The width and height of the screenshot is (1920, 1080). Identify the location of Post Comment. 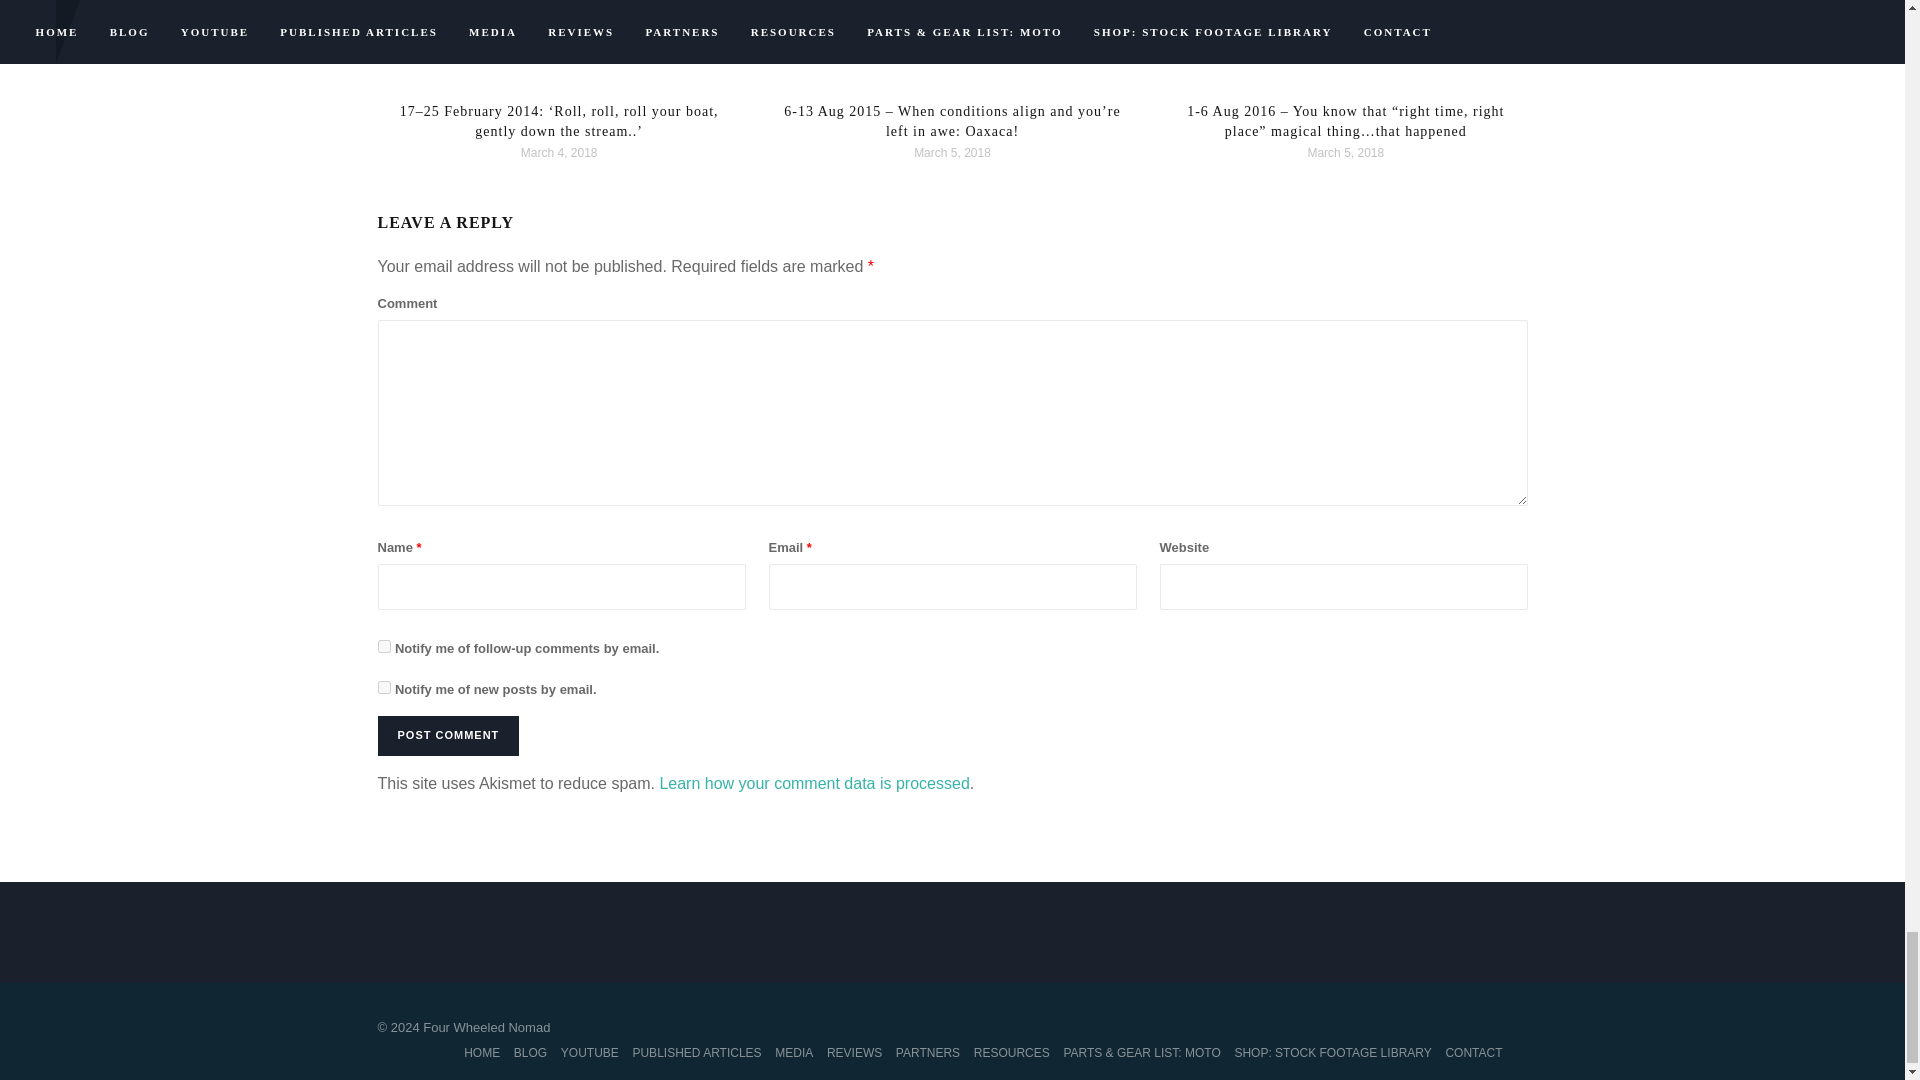
(449, 736).